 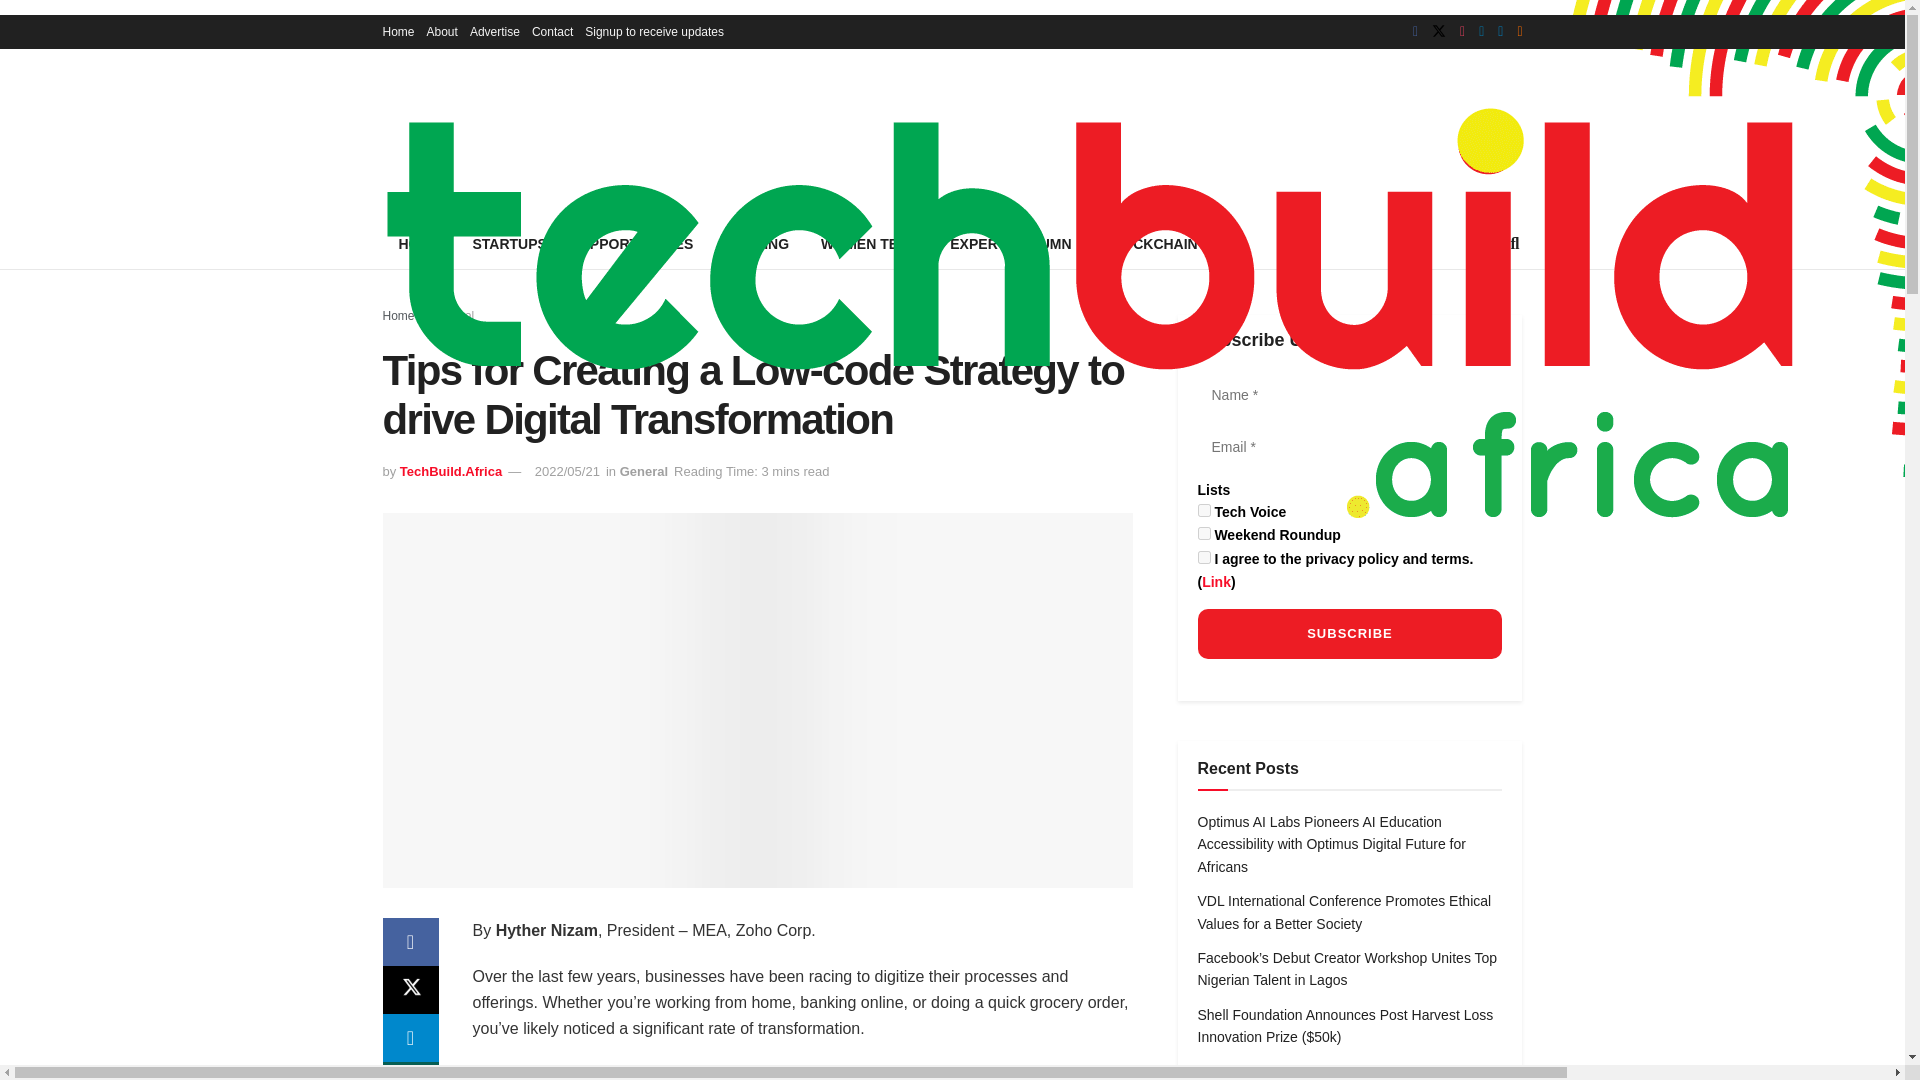 What do you see at coordinates (1204, 510) in the screenshot?
I see `15` at bounding box center [1204, 510].